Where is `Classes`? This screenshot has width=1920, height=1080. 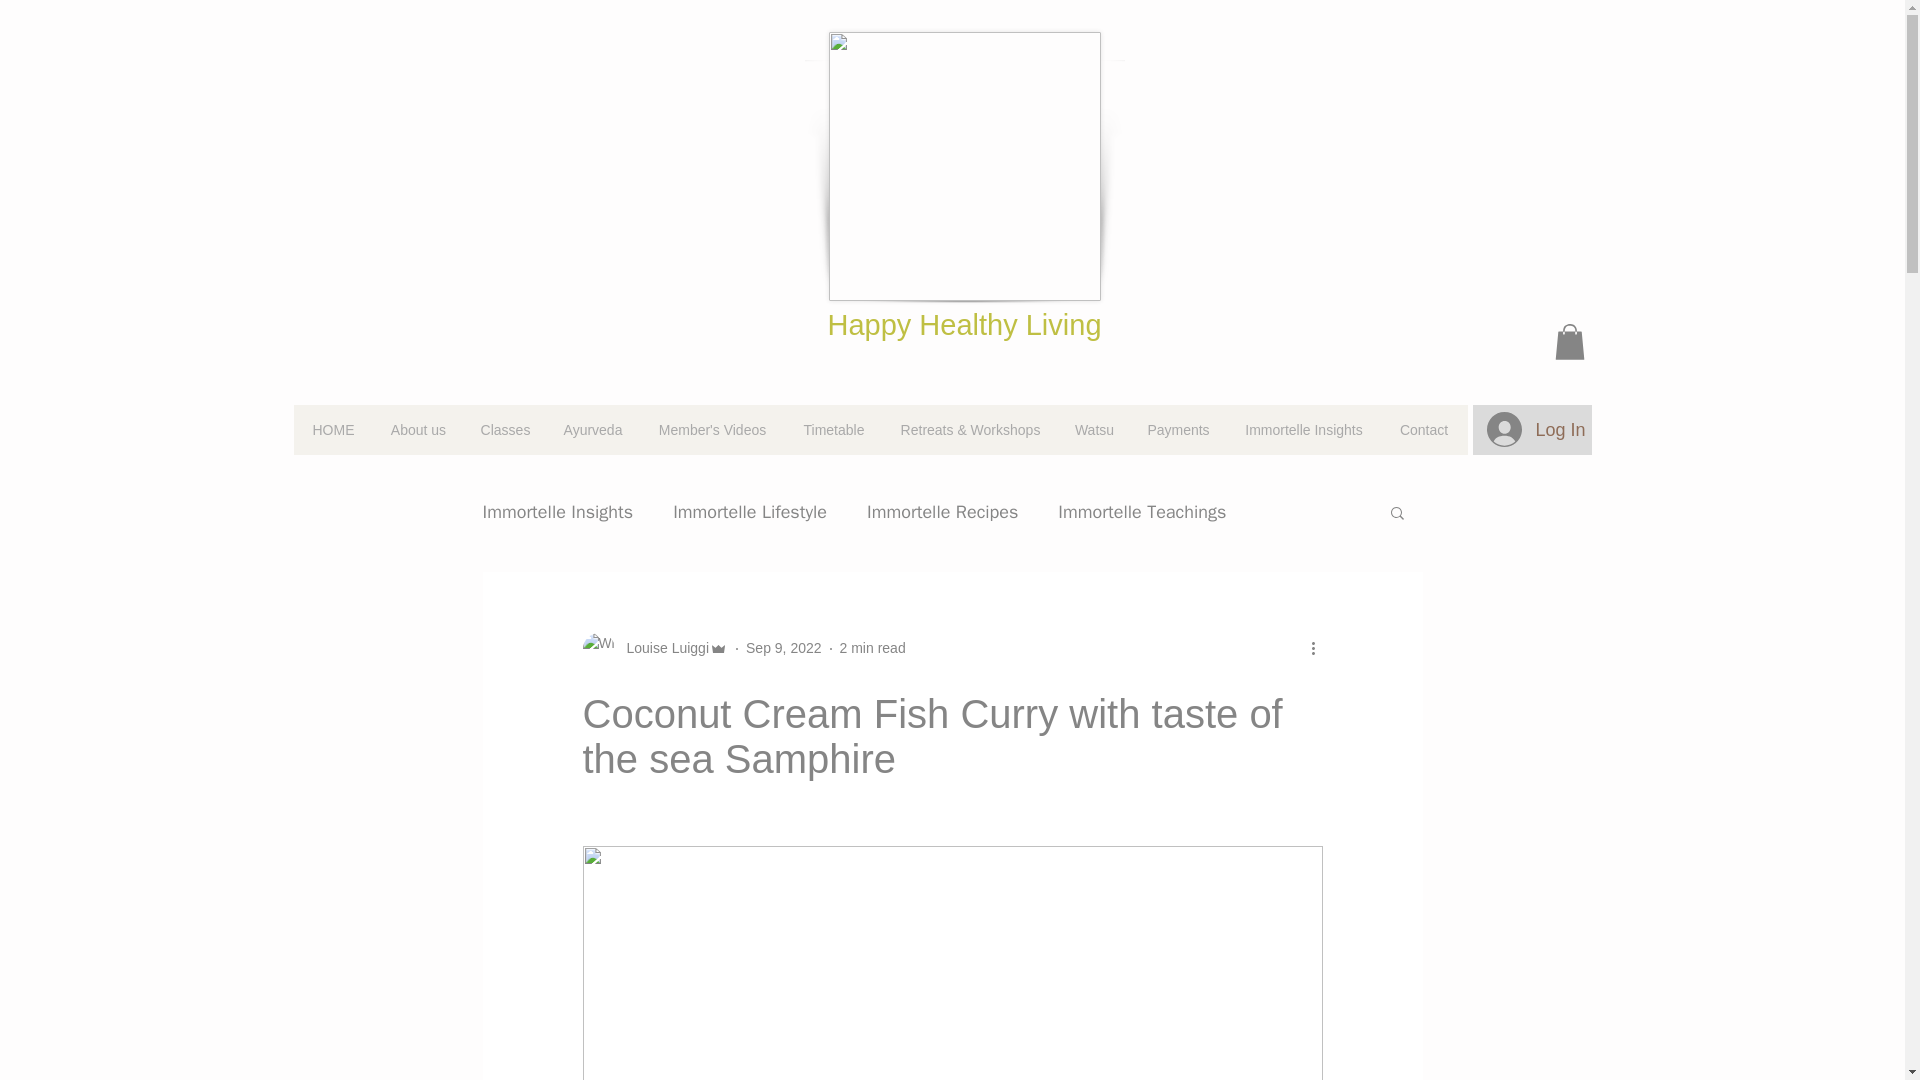
Classes is located at coordinates (504, 430).